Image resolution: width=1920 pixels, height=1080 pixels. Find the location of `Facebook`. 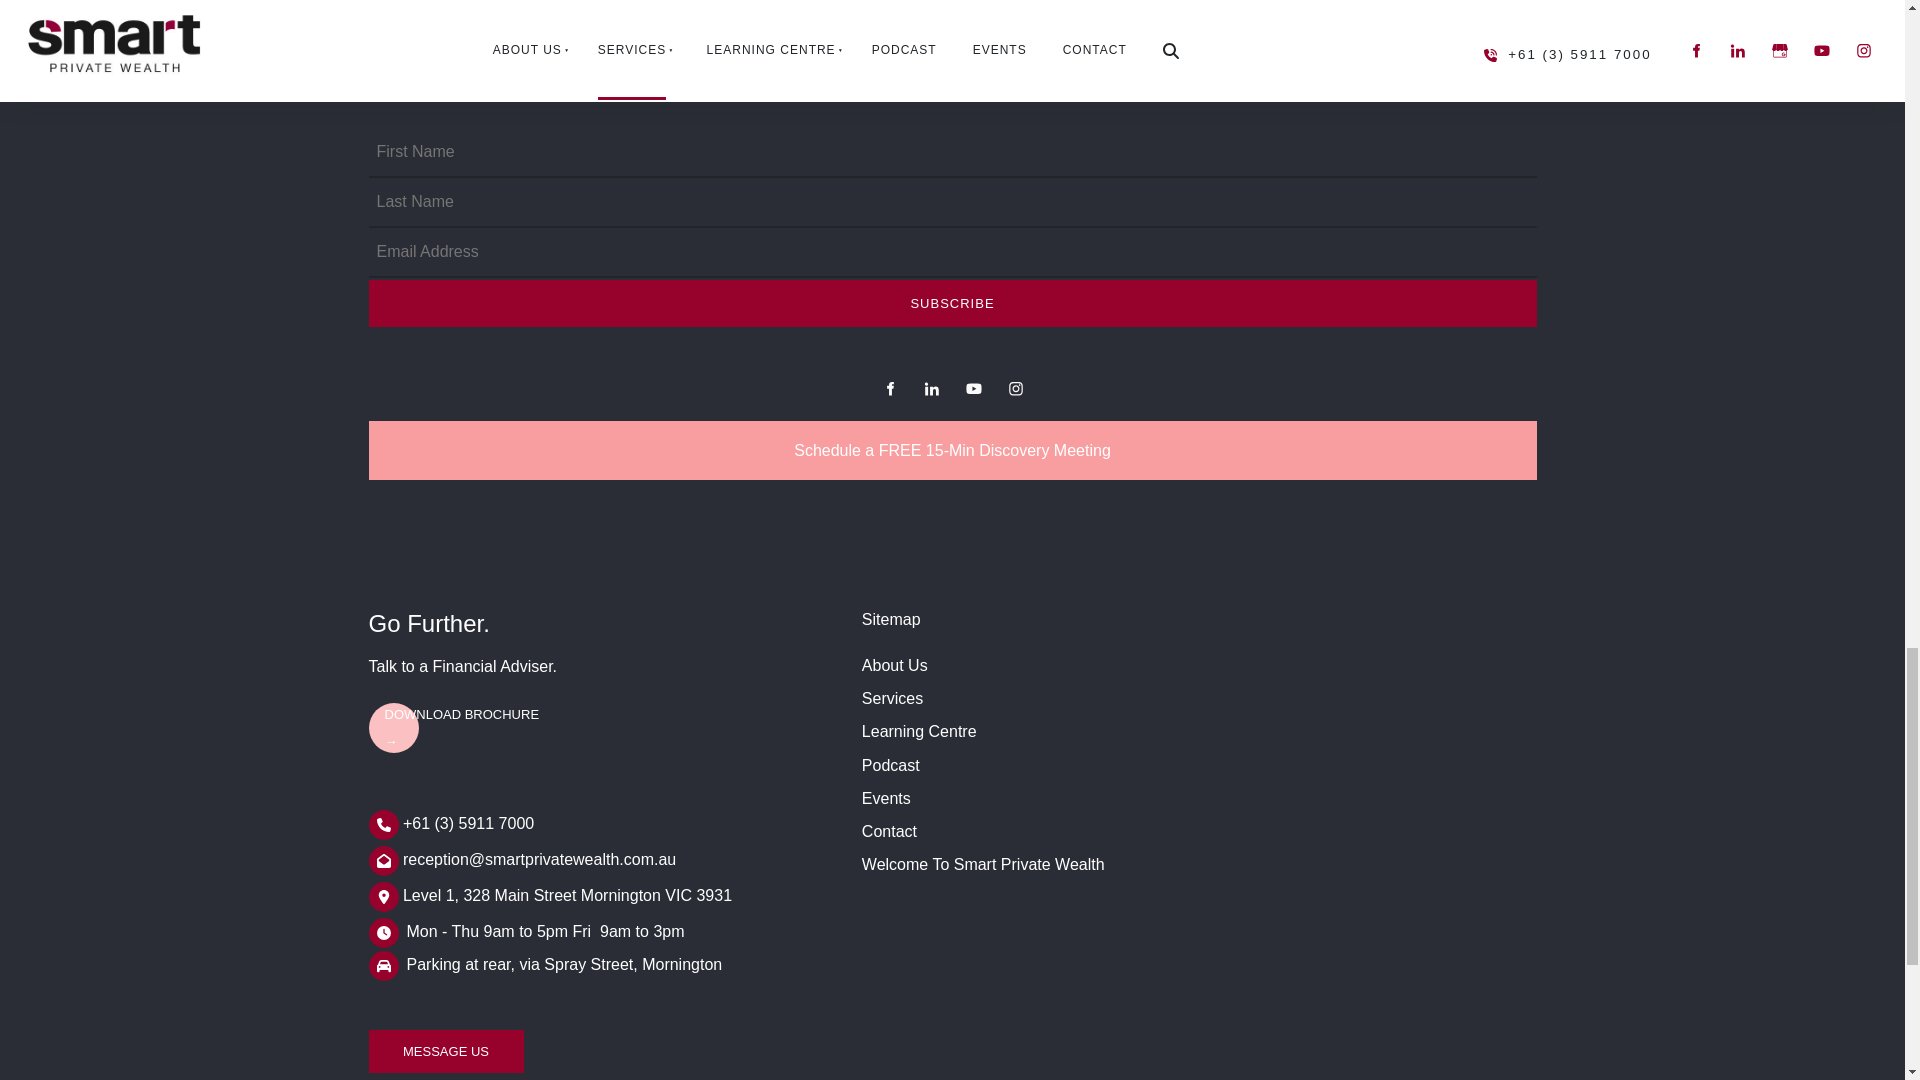

Facebook is located at coordinates (890, 388).